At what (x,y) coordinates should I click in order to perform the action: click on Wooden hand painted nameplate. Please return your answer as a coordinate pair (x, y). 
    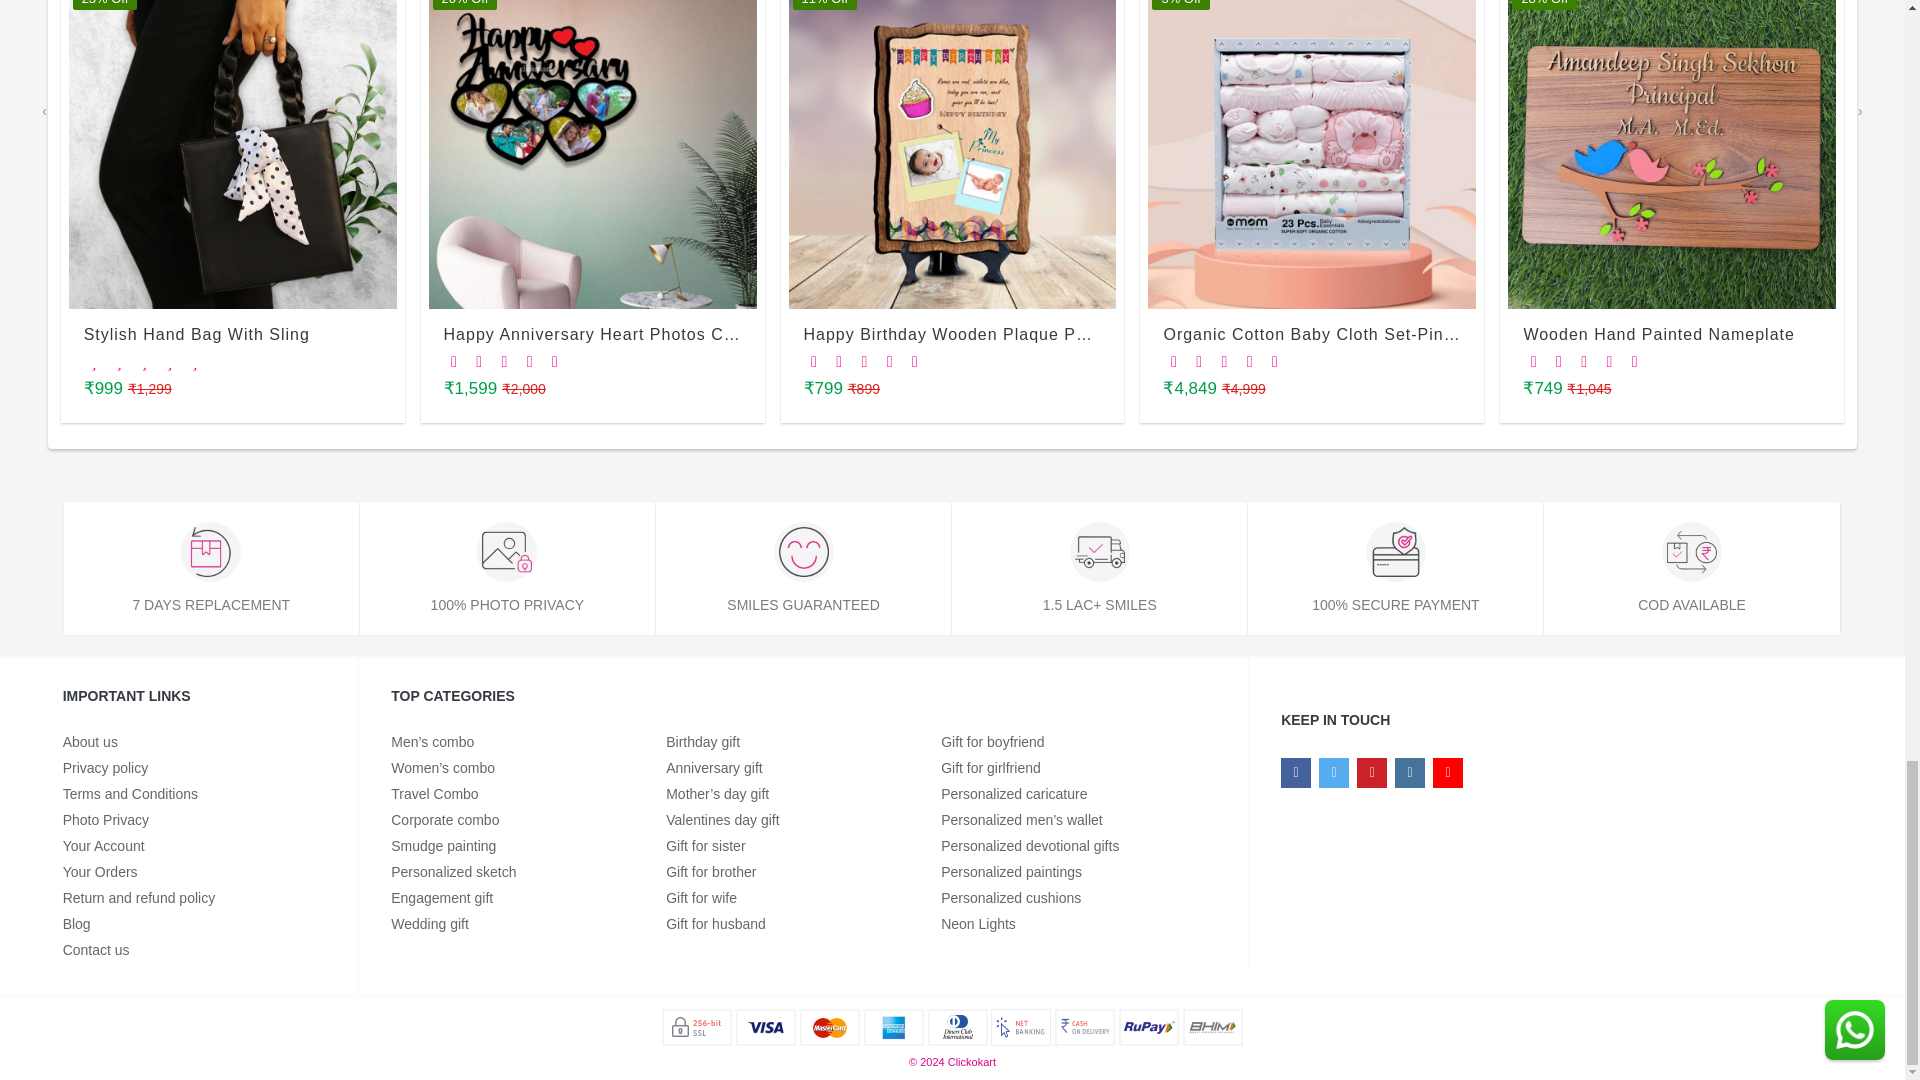
    Looking at the image, I should click on (1671, 154).